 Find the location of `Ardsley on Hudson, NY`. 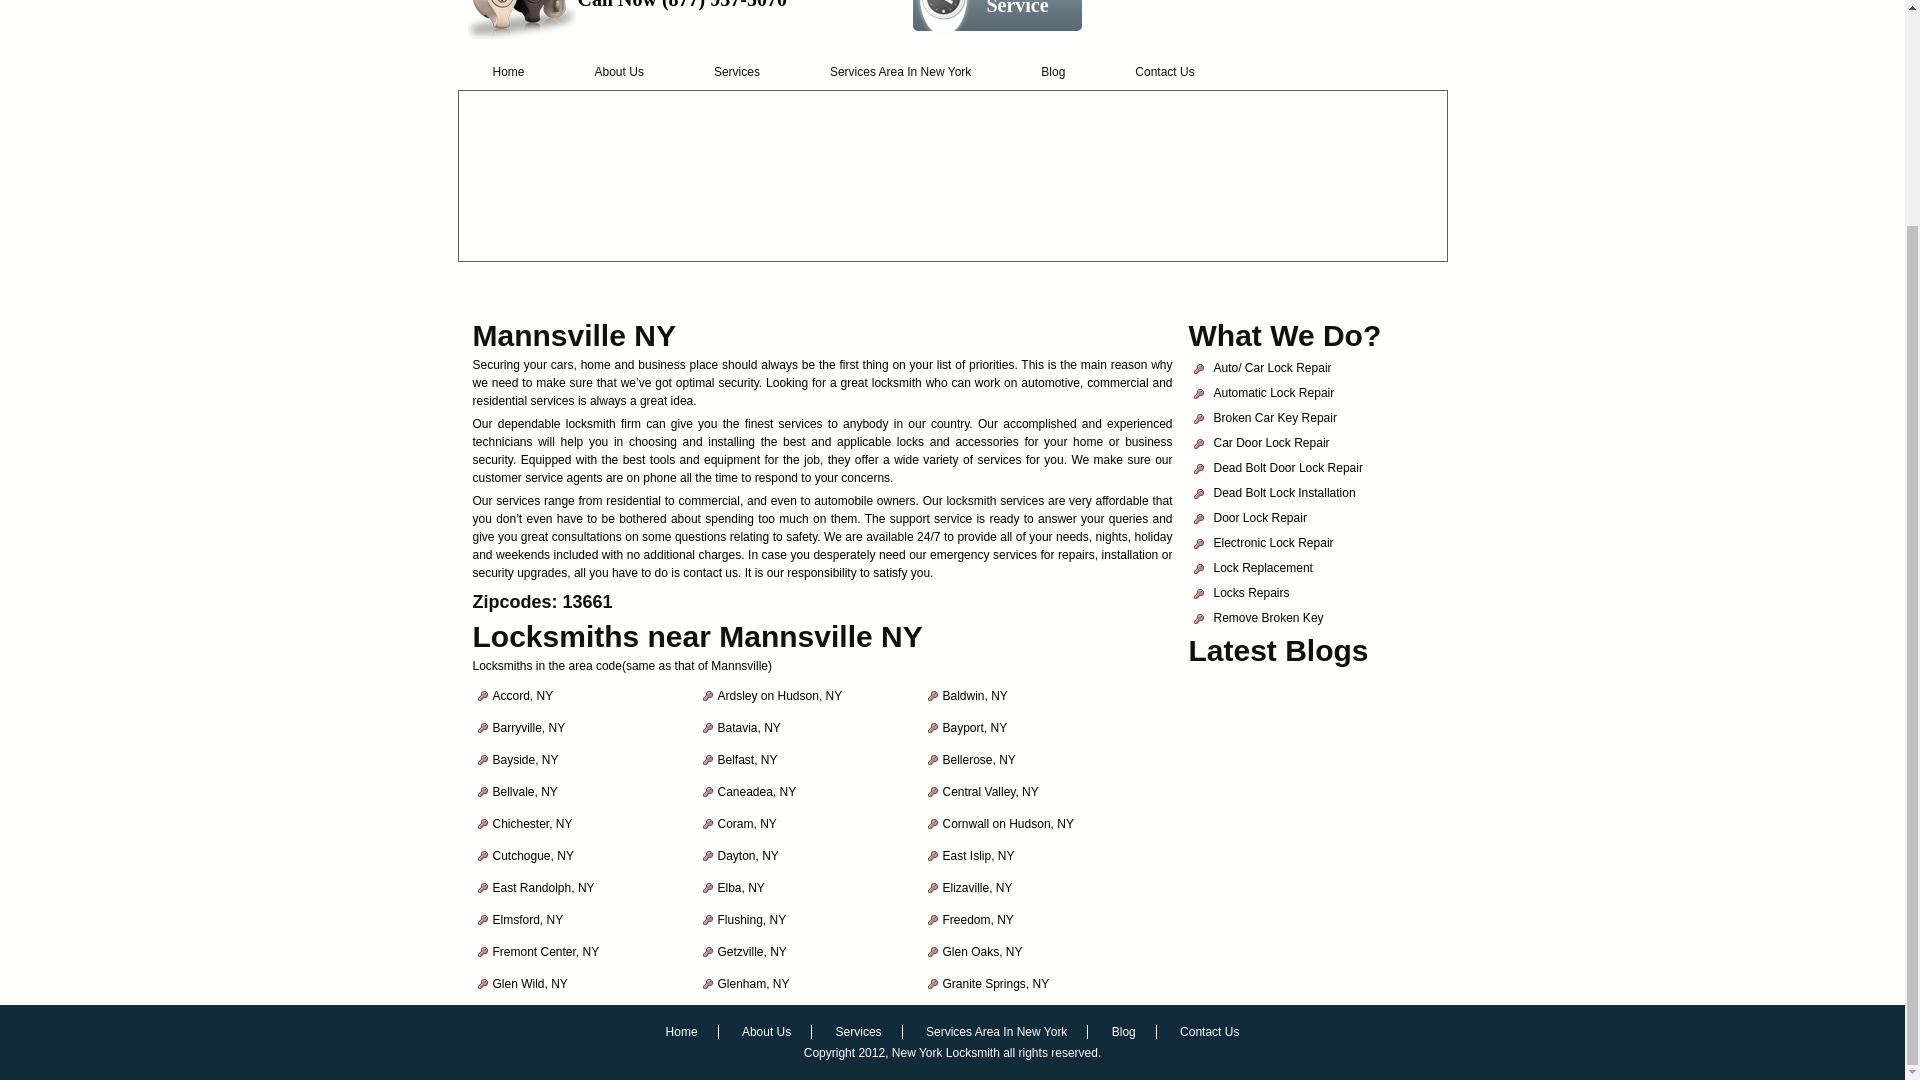

Ardsley on Hudson, NY is located at coordinates (780, 696).